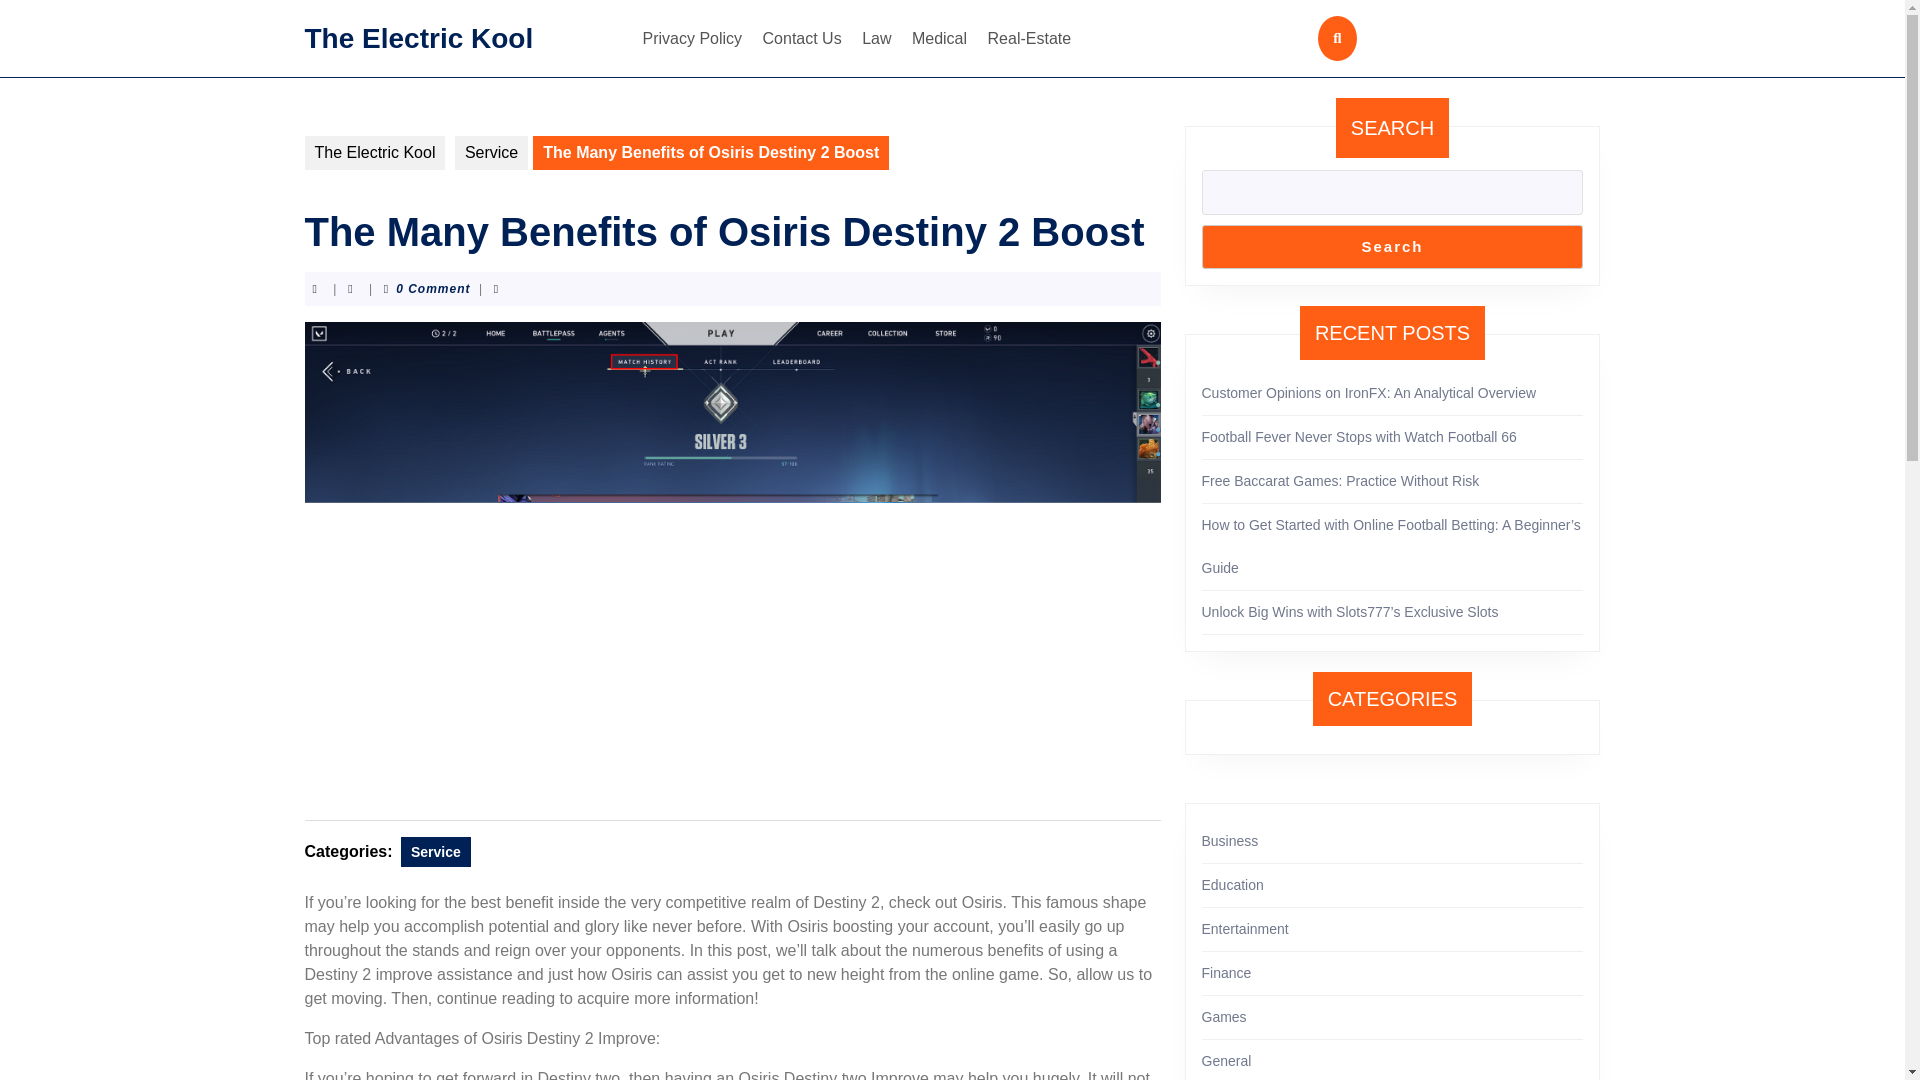 This screenshot has width=1920, height=1080. What do you see at coordinates (1369, 392) in the screenshot?
I see `Customer Opinions on IronFX: An Analytical Overview` at bounding box center [1369, 392].